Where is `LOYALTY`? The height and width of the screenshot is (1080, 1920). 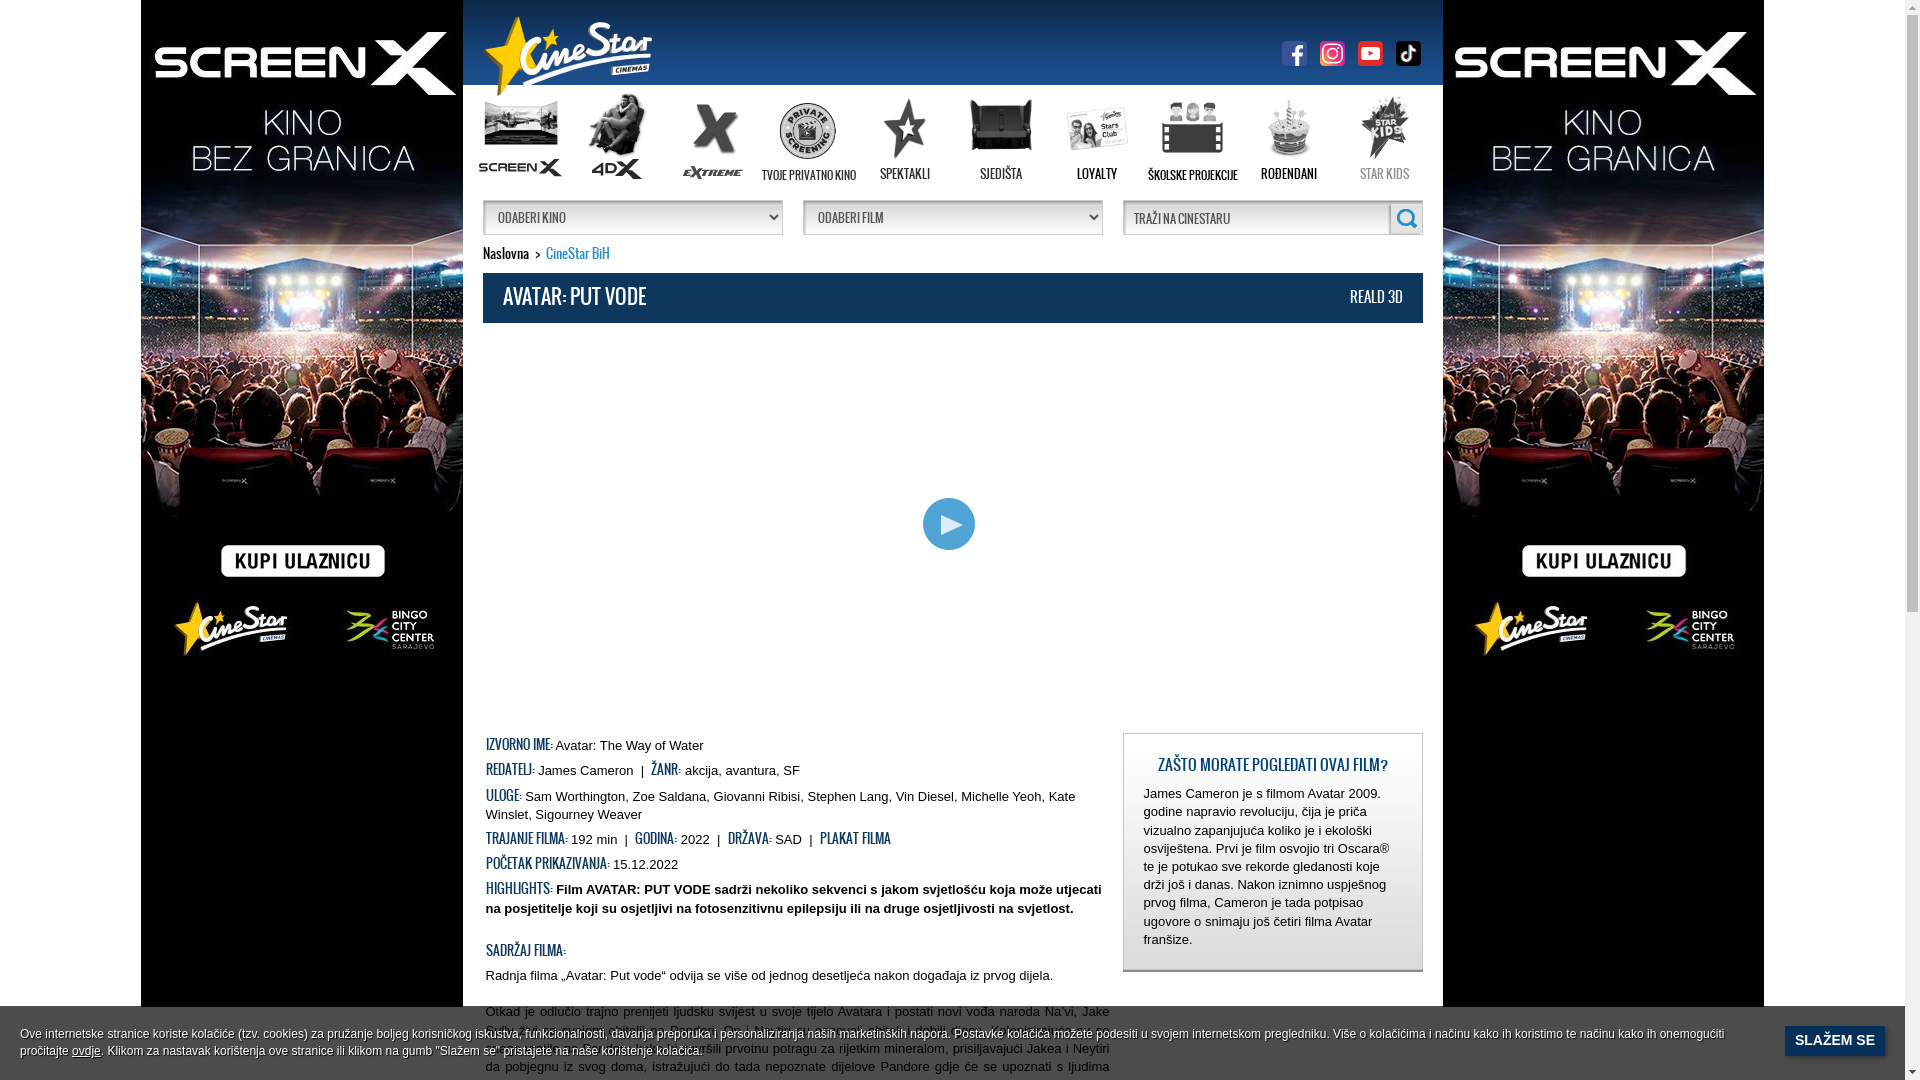
LOYALTY is located at coordinates (1096, 142).